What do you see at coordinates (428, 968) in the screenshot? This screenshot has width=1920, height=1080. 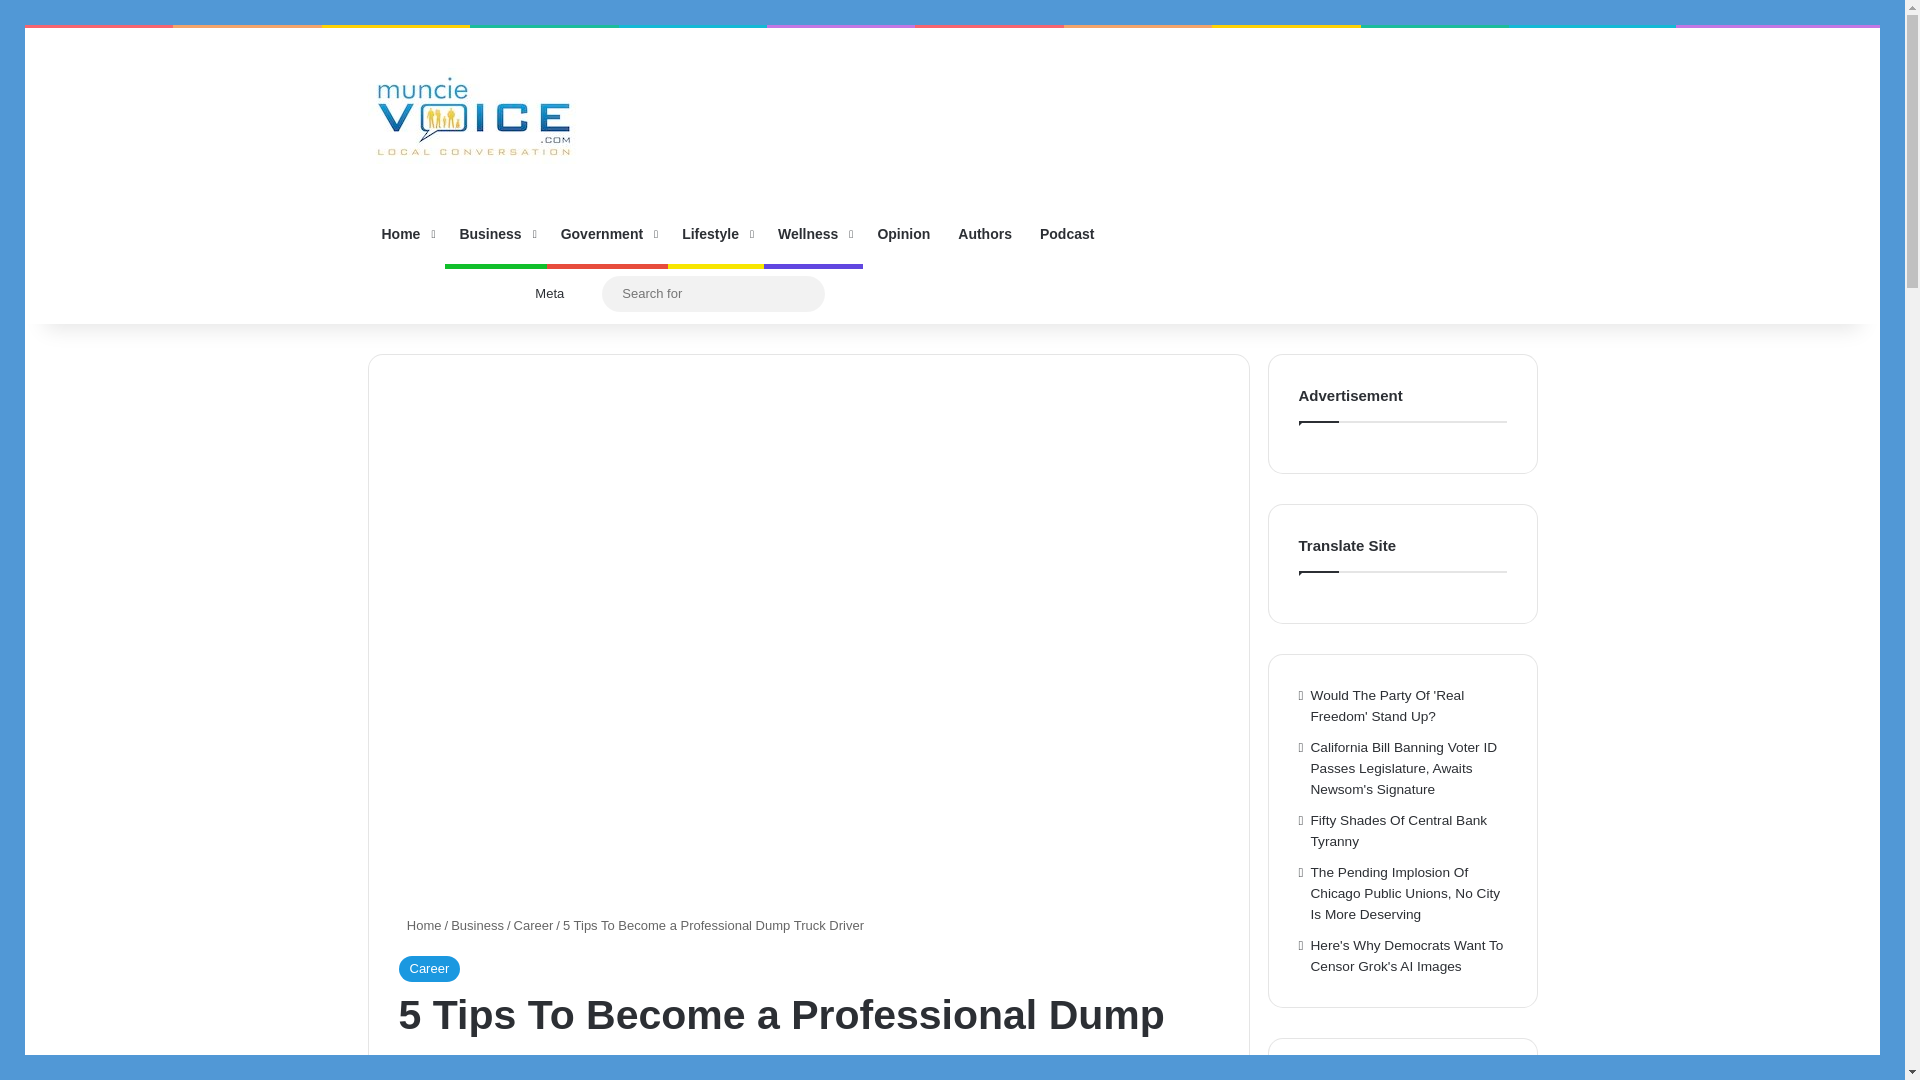 I see `Career` at bounding box center [428, 968].